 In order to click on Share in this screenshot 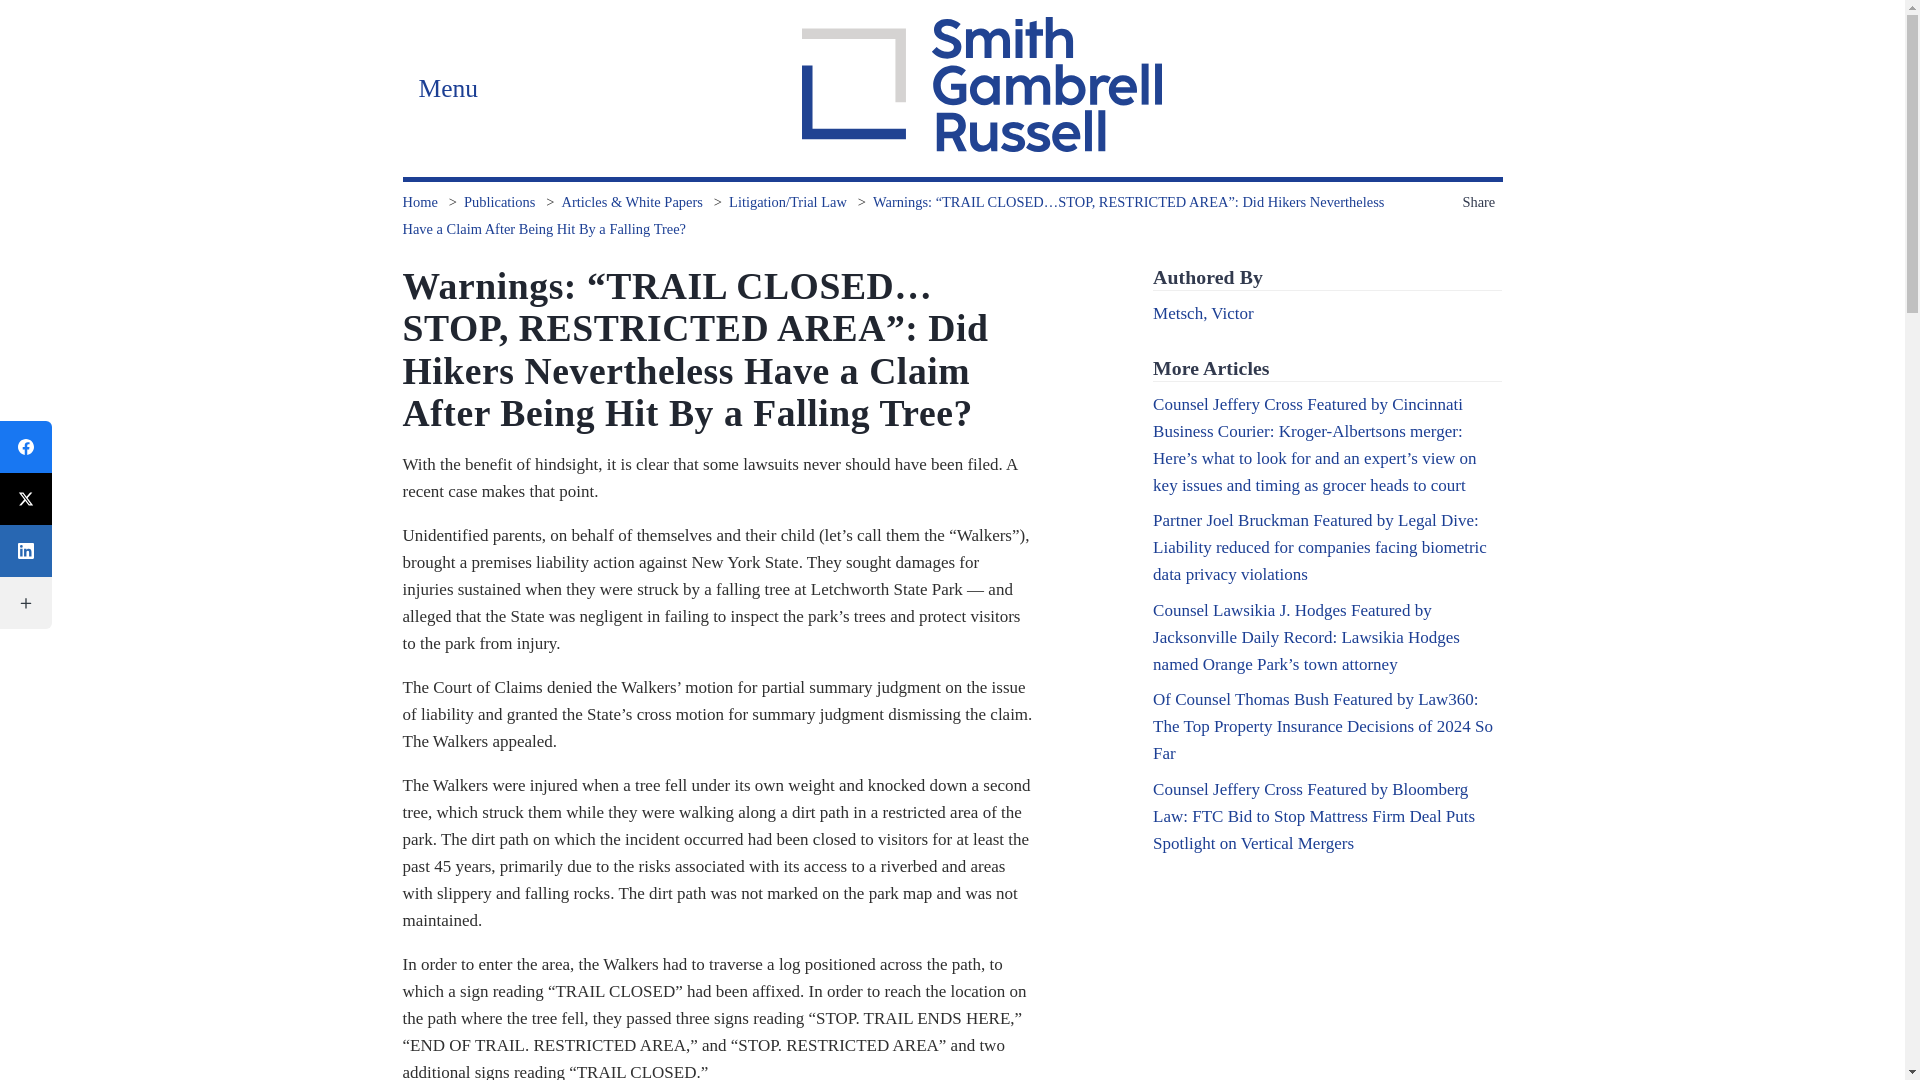, I will do `click(1481, 202)`.